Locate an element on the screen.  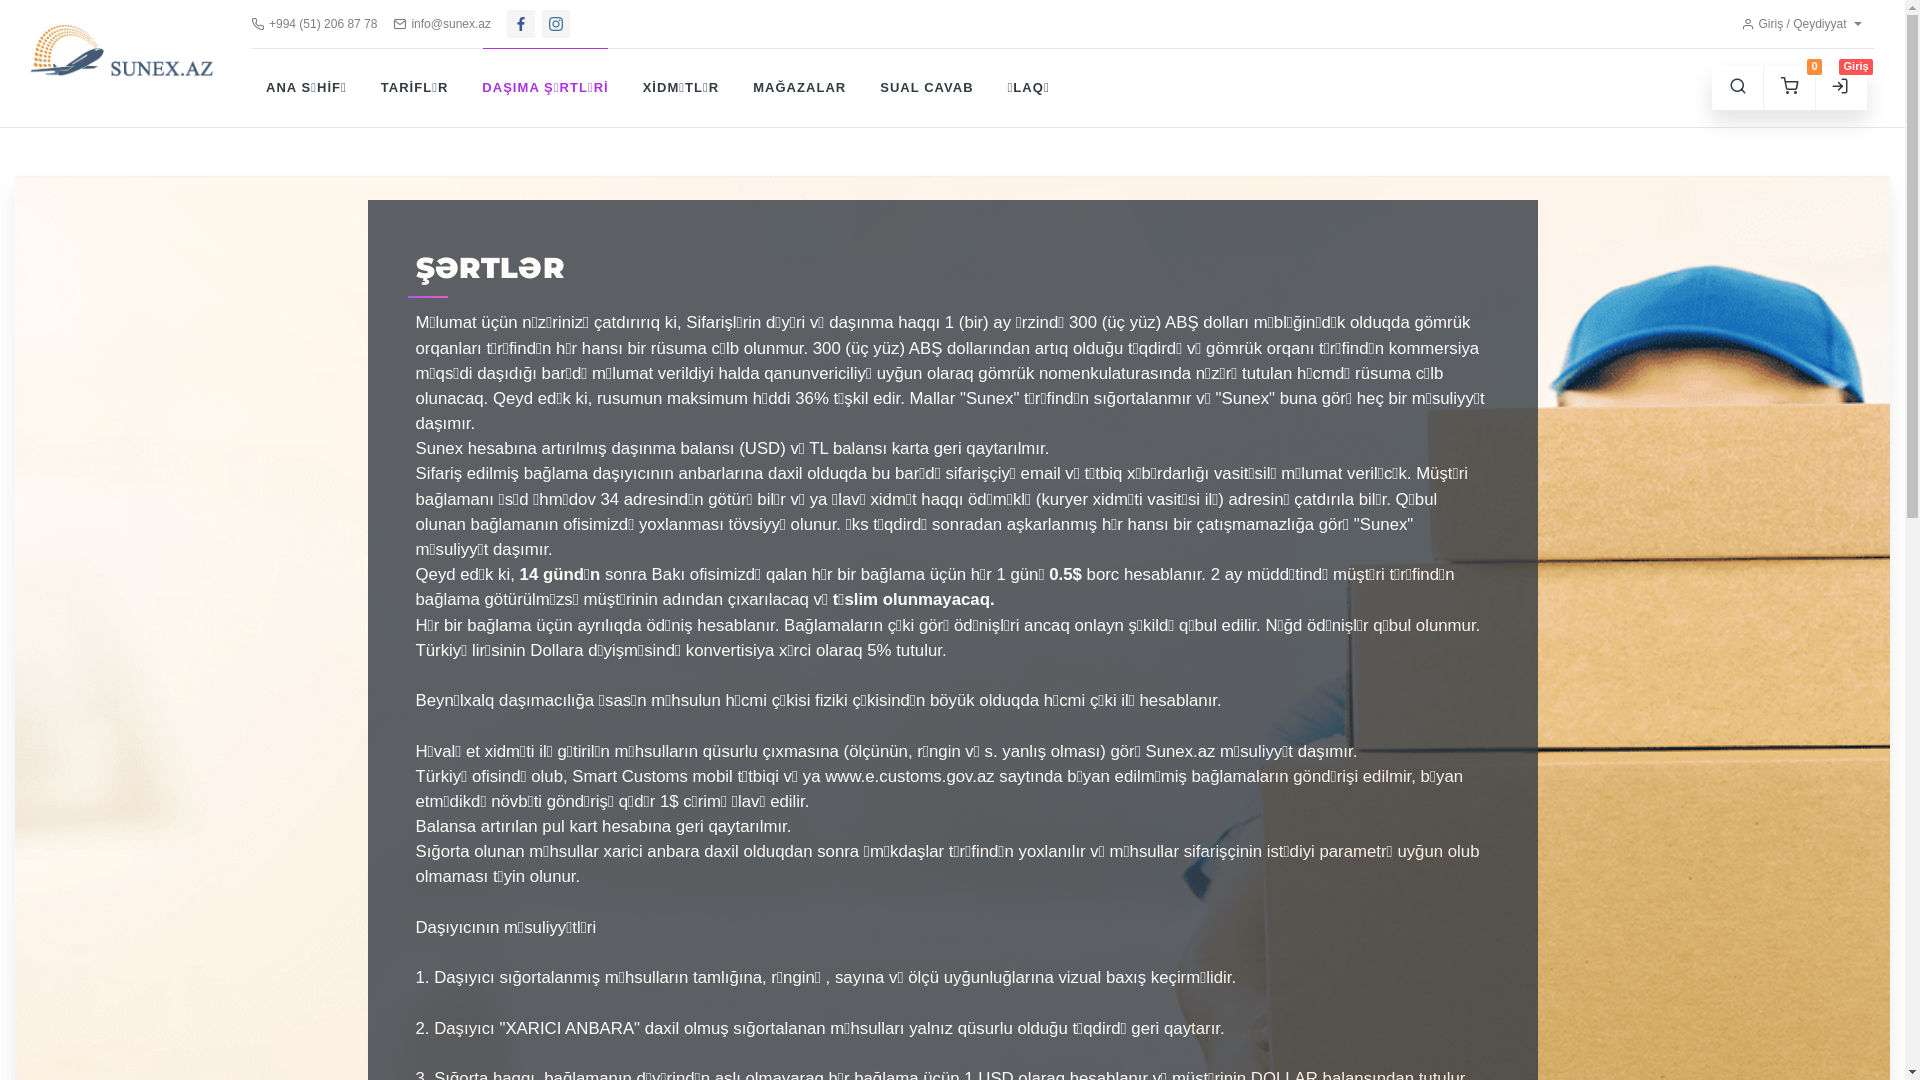
SUAL CAVAB is located at coordinates (926, 88).